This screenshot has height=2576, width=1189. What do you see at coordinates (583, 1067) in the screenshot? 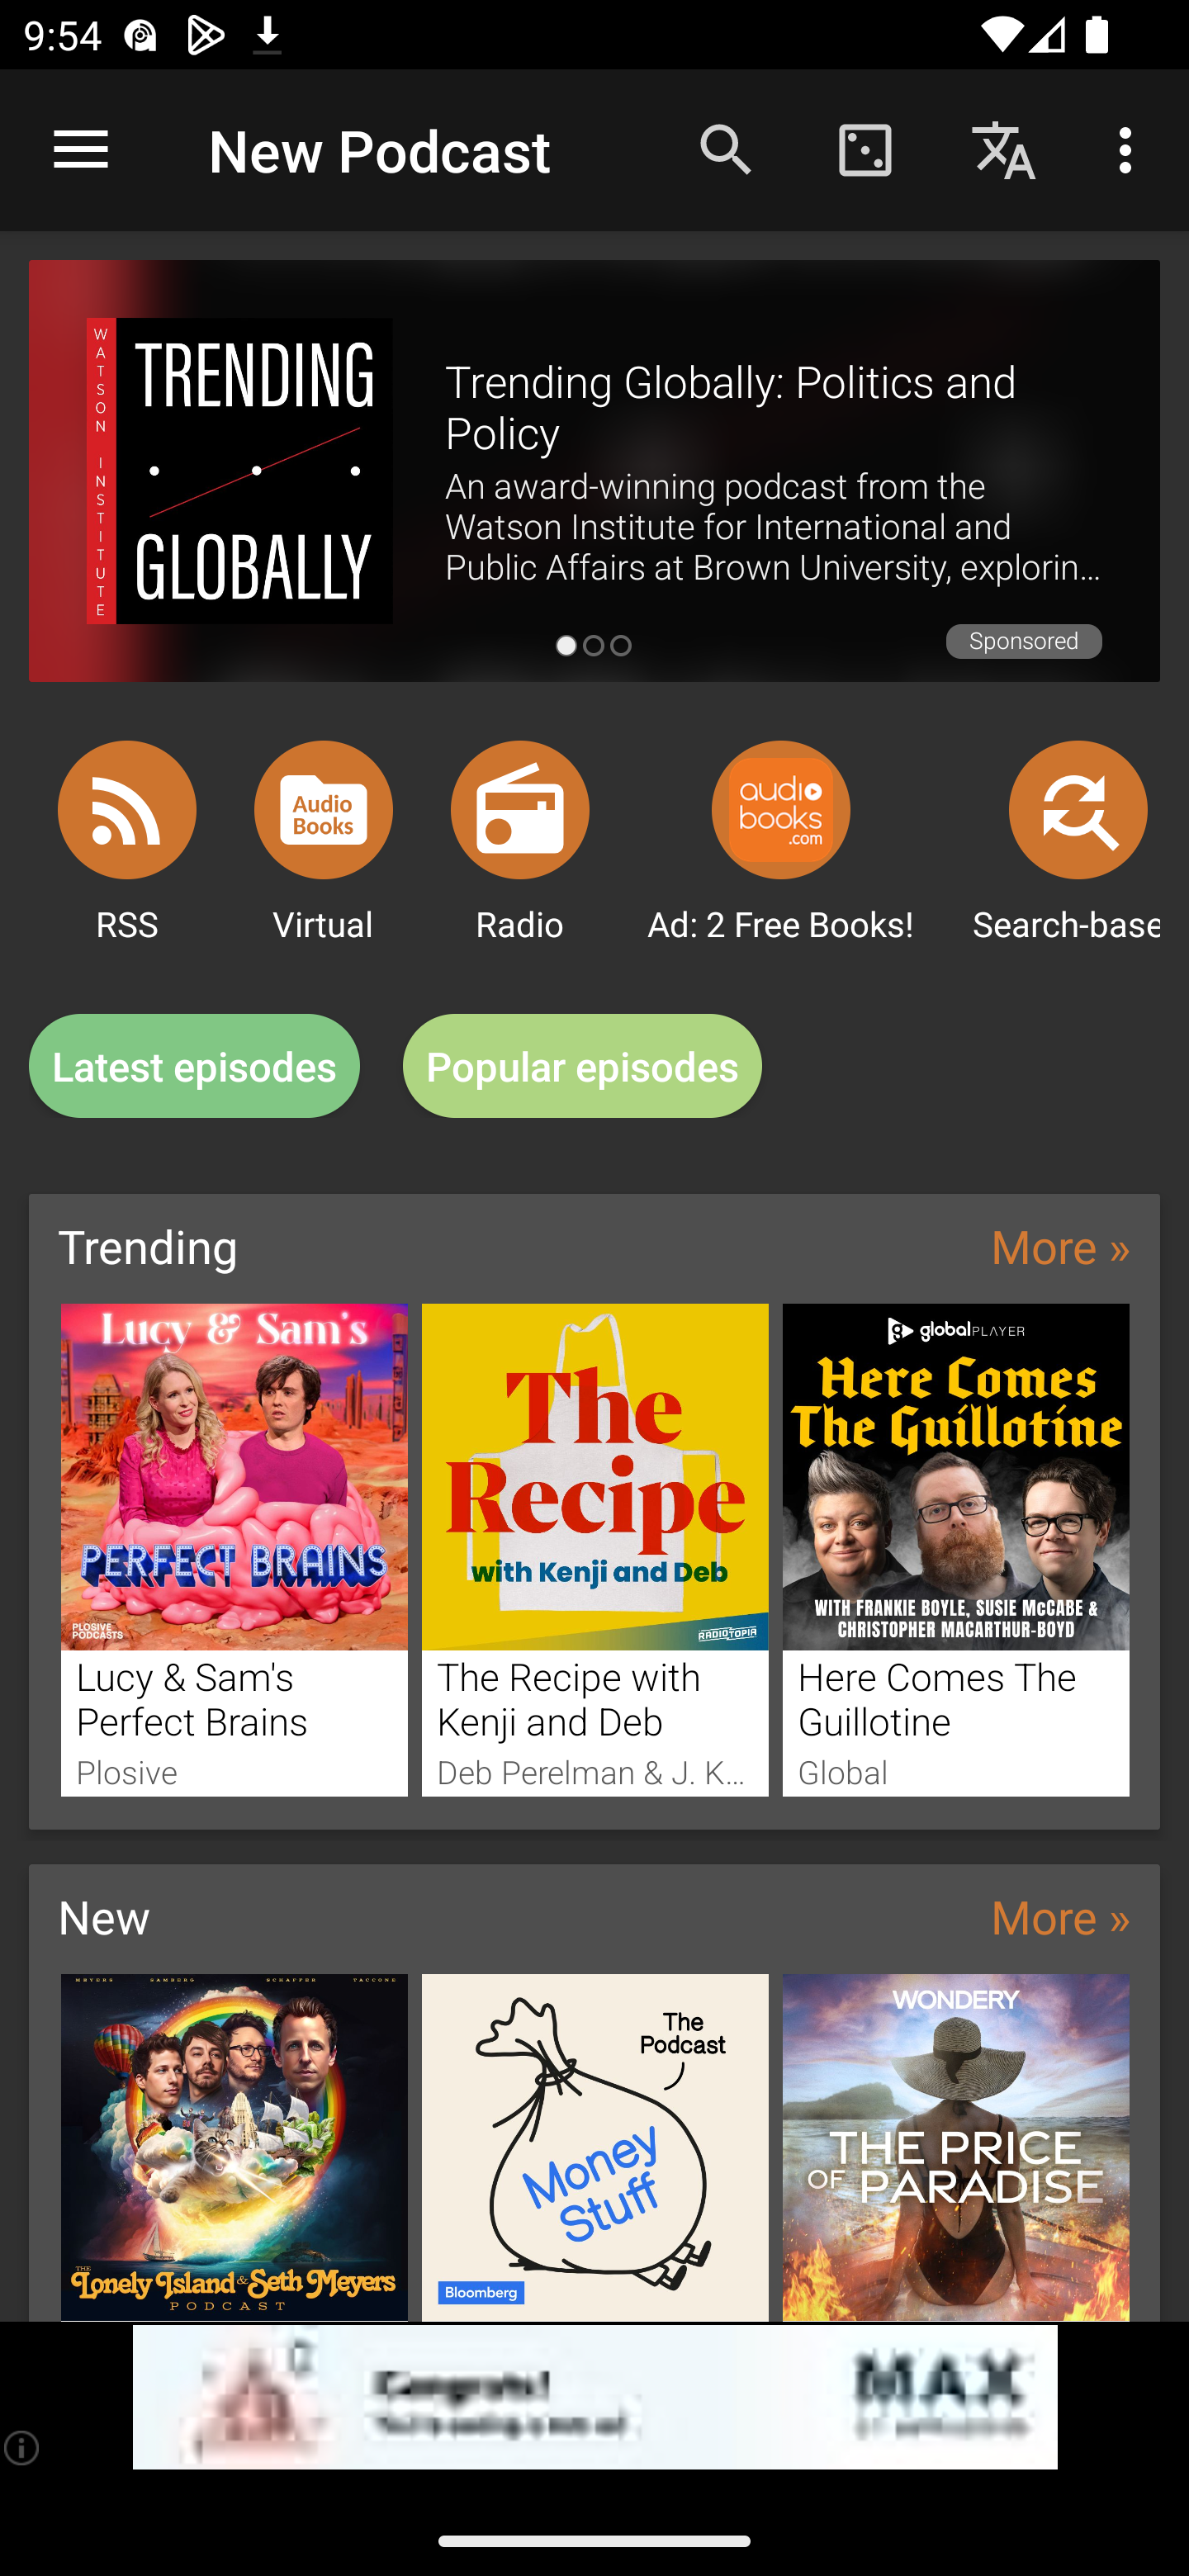
I see `Popular episodes` at bounding box center [583, 1067].